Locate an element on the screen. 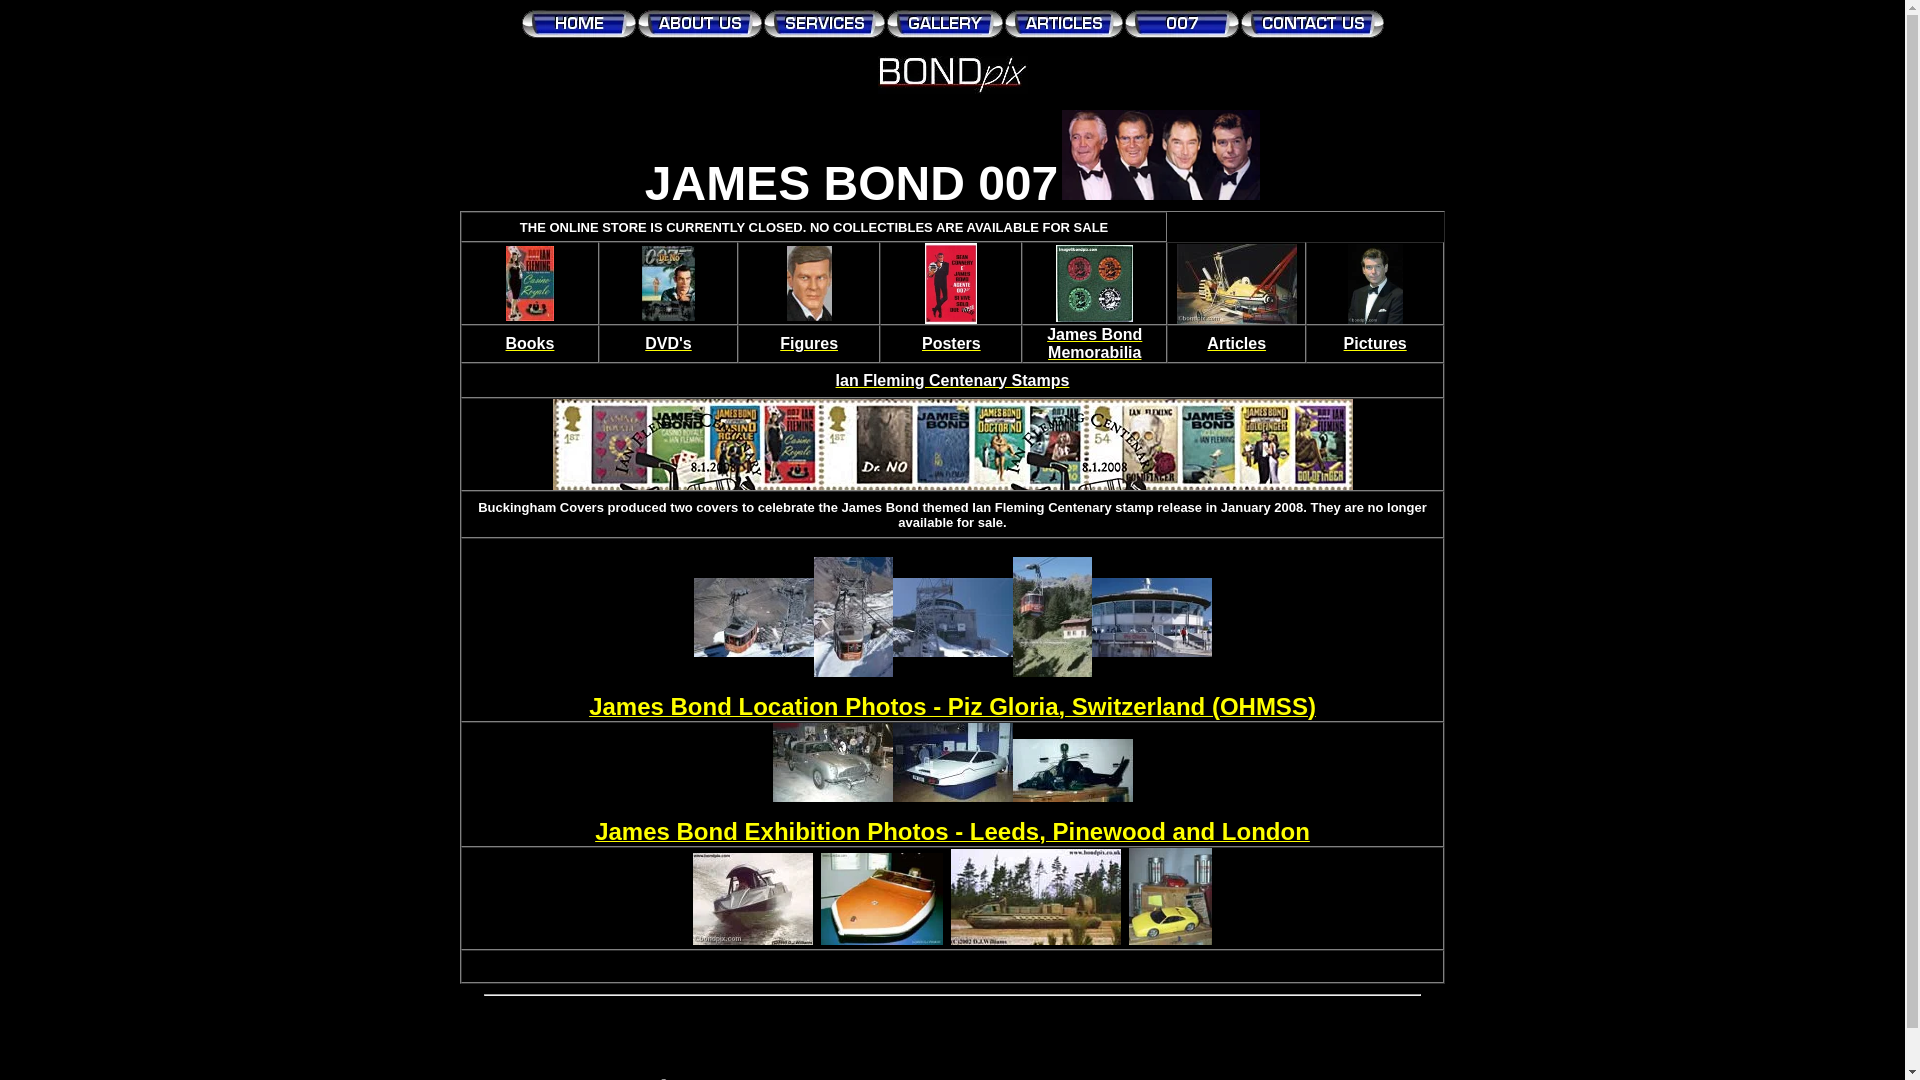 The height and width of the screenshot is (1080, 1920). James Bond Memorabilia is located at coordinates (1094, 343).